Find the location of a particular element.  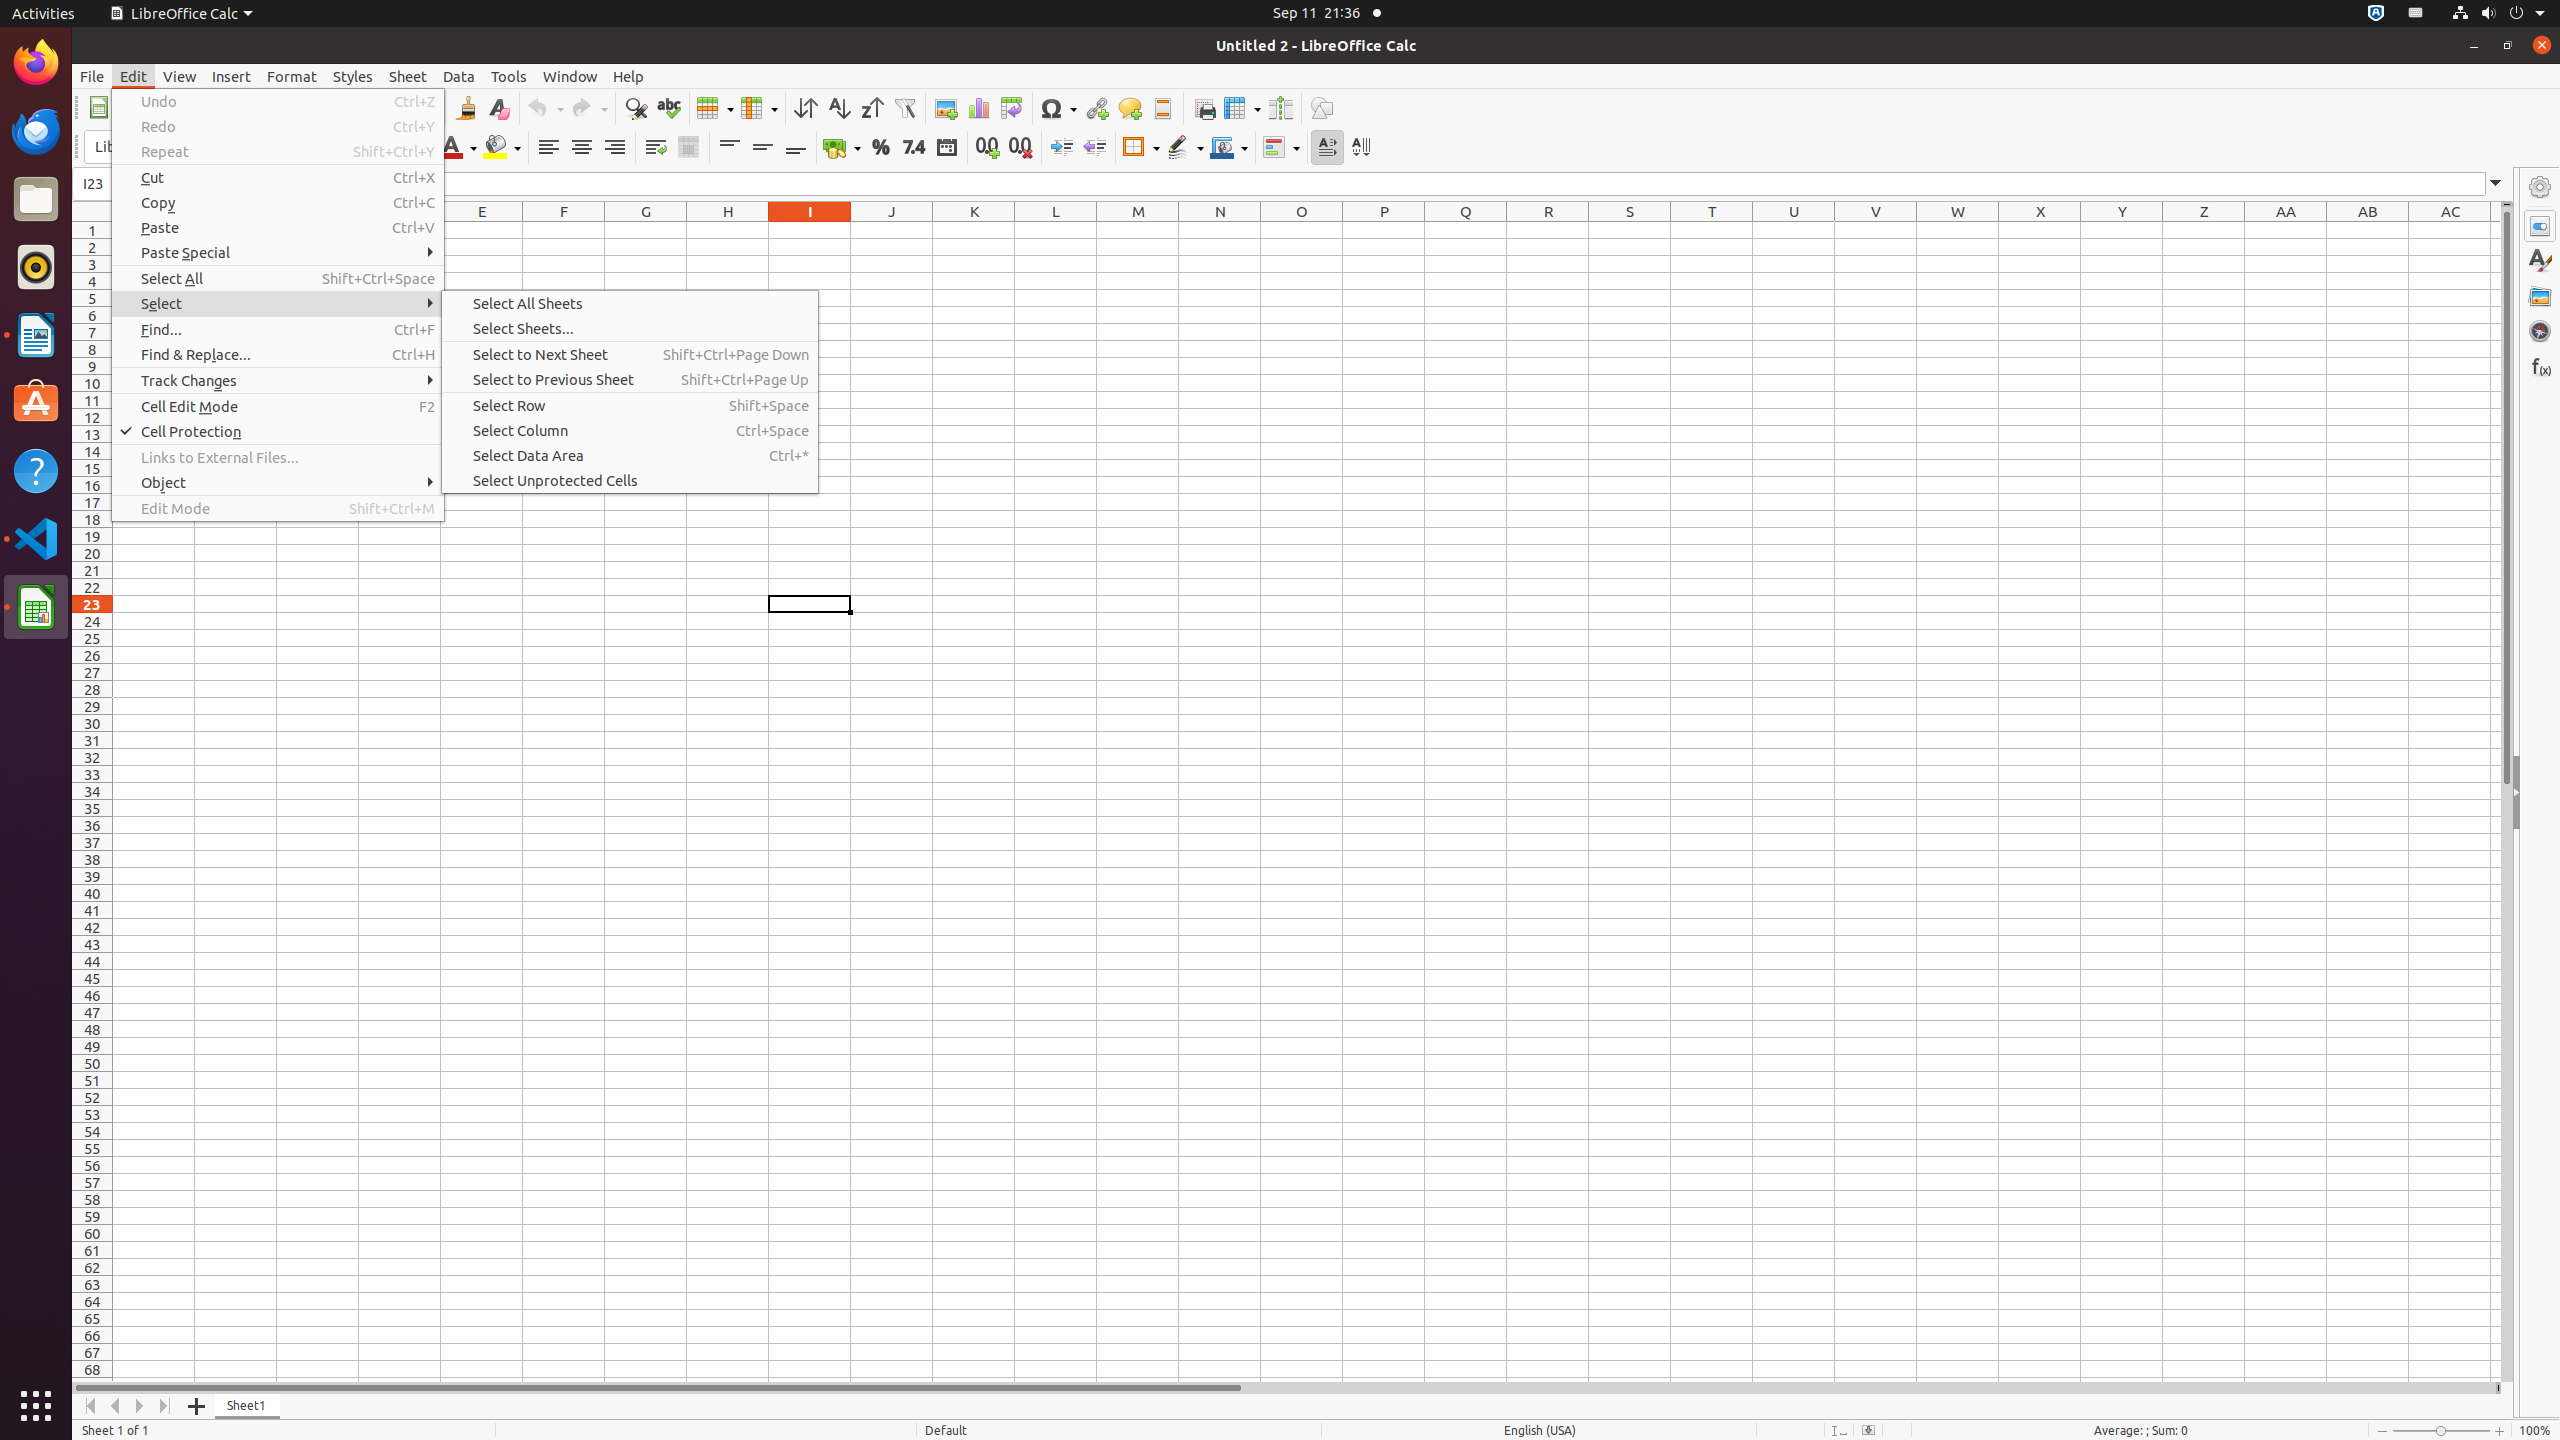

Sheet1 is located at coordinates (248, 1406).